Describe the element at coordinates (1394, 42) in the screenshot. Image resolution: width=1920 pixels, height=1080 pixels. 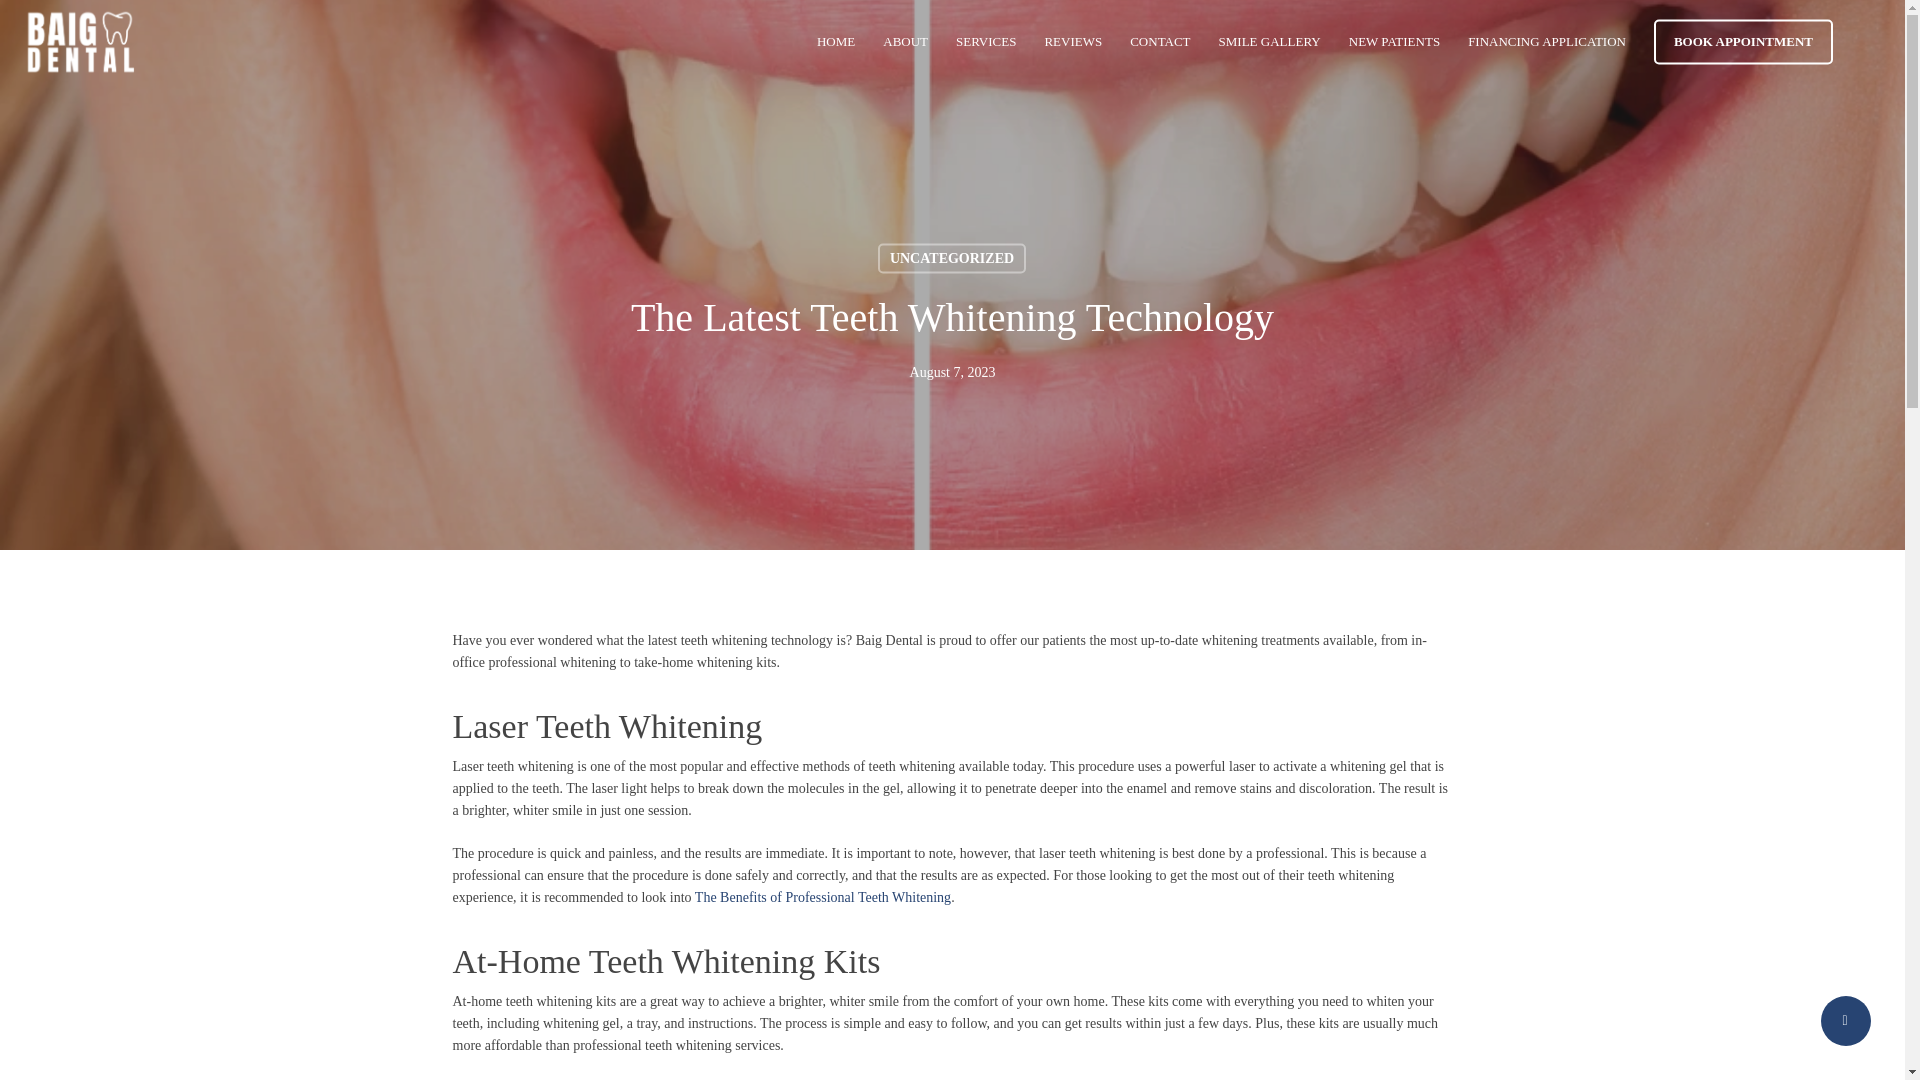
I see `NEW PATIENTS` at that location.